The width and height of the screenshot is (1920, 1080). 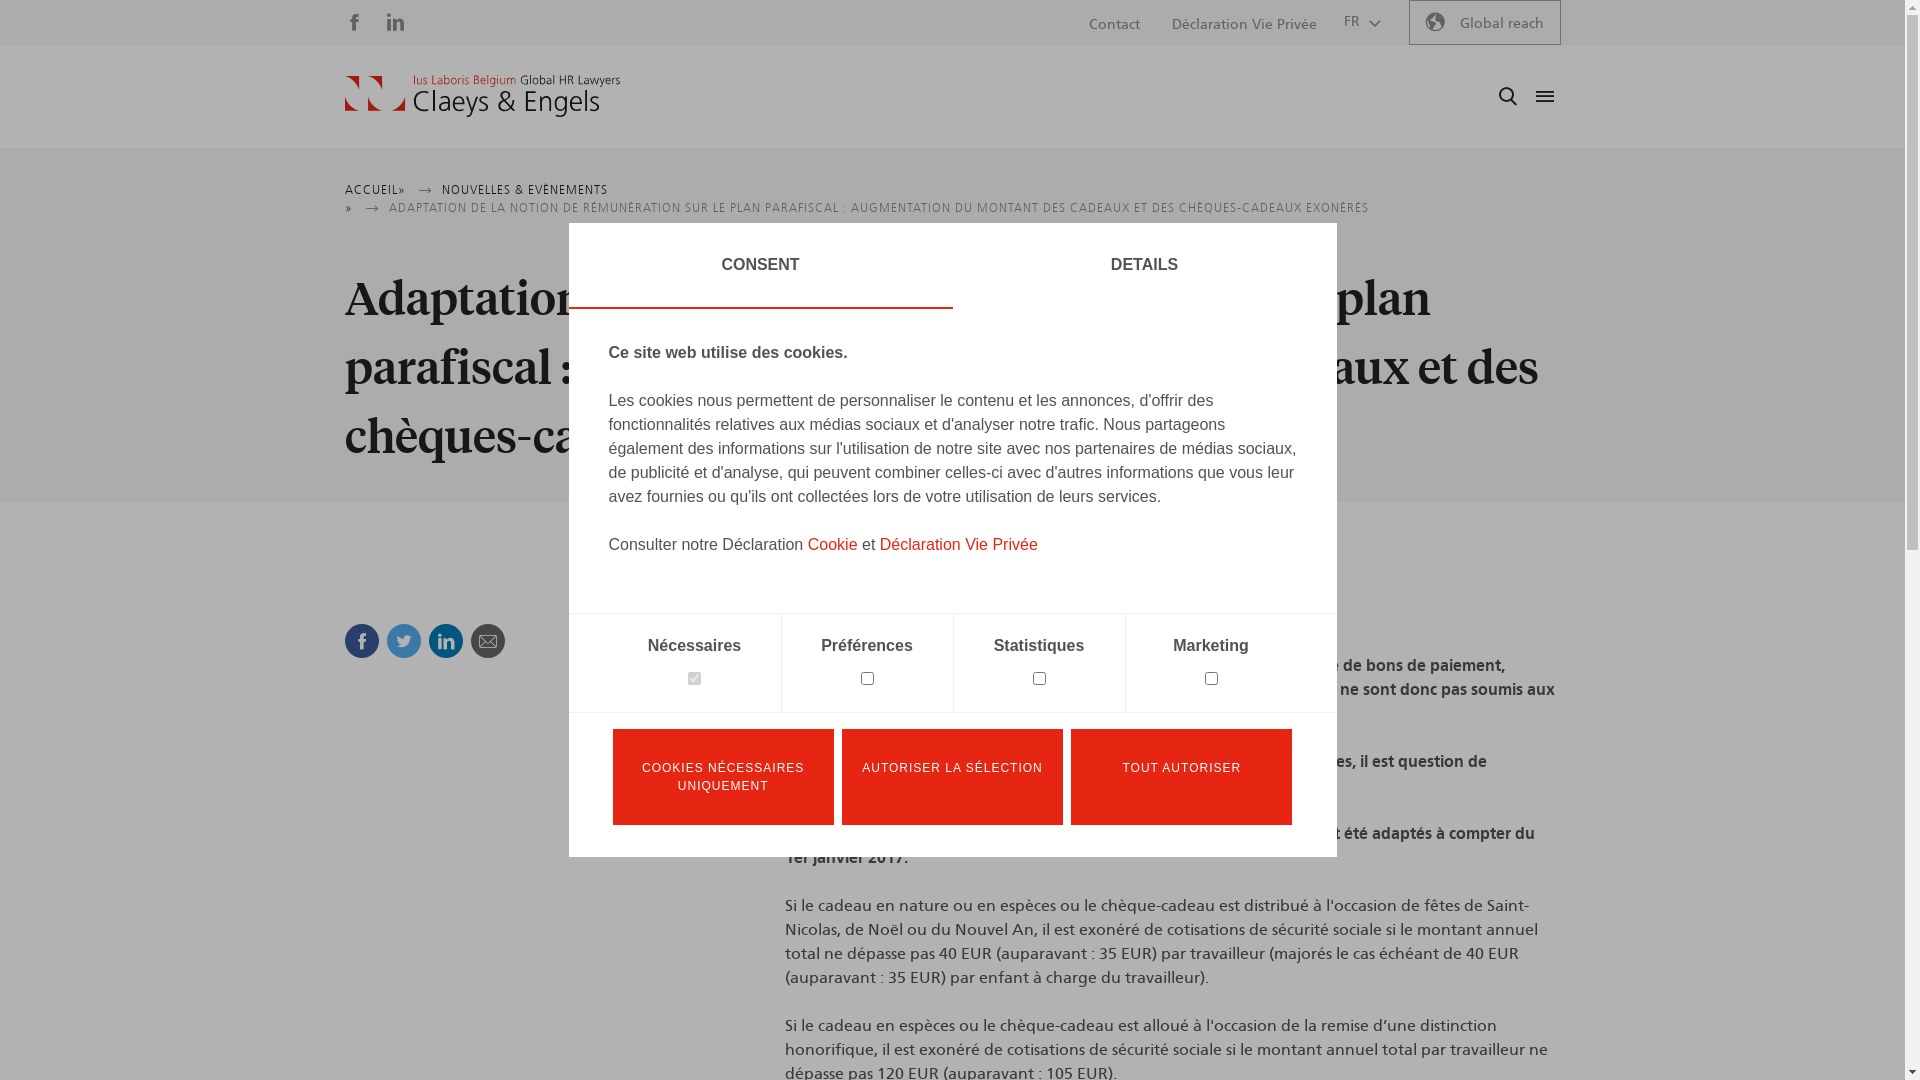 I want to click on Facebook, so click(x=361, y=640).